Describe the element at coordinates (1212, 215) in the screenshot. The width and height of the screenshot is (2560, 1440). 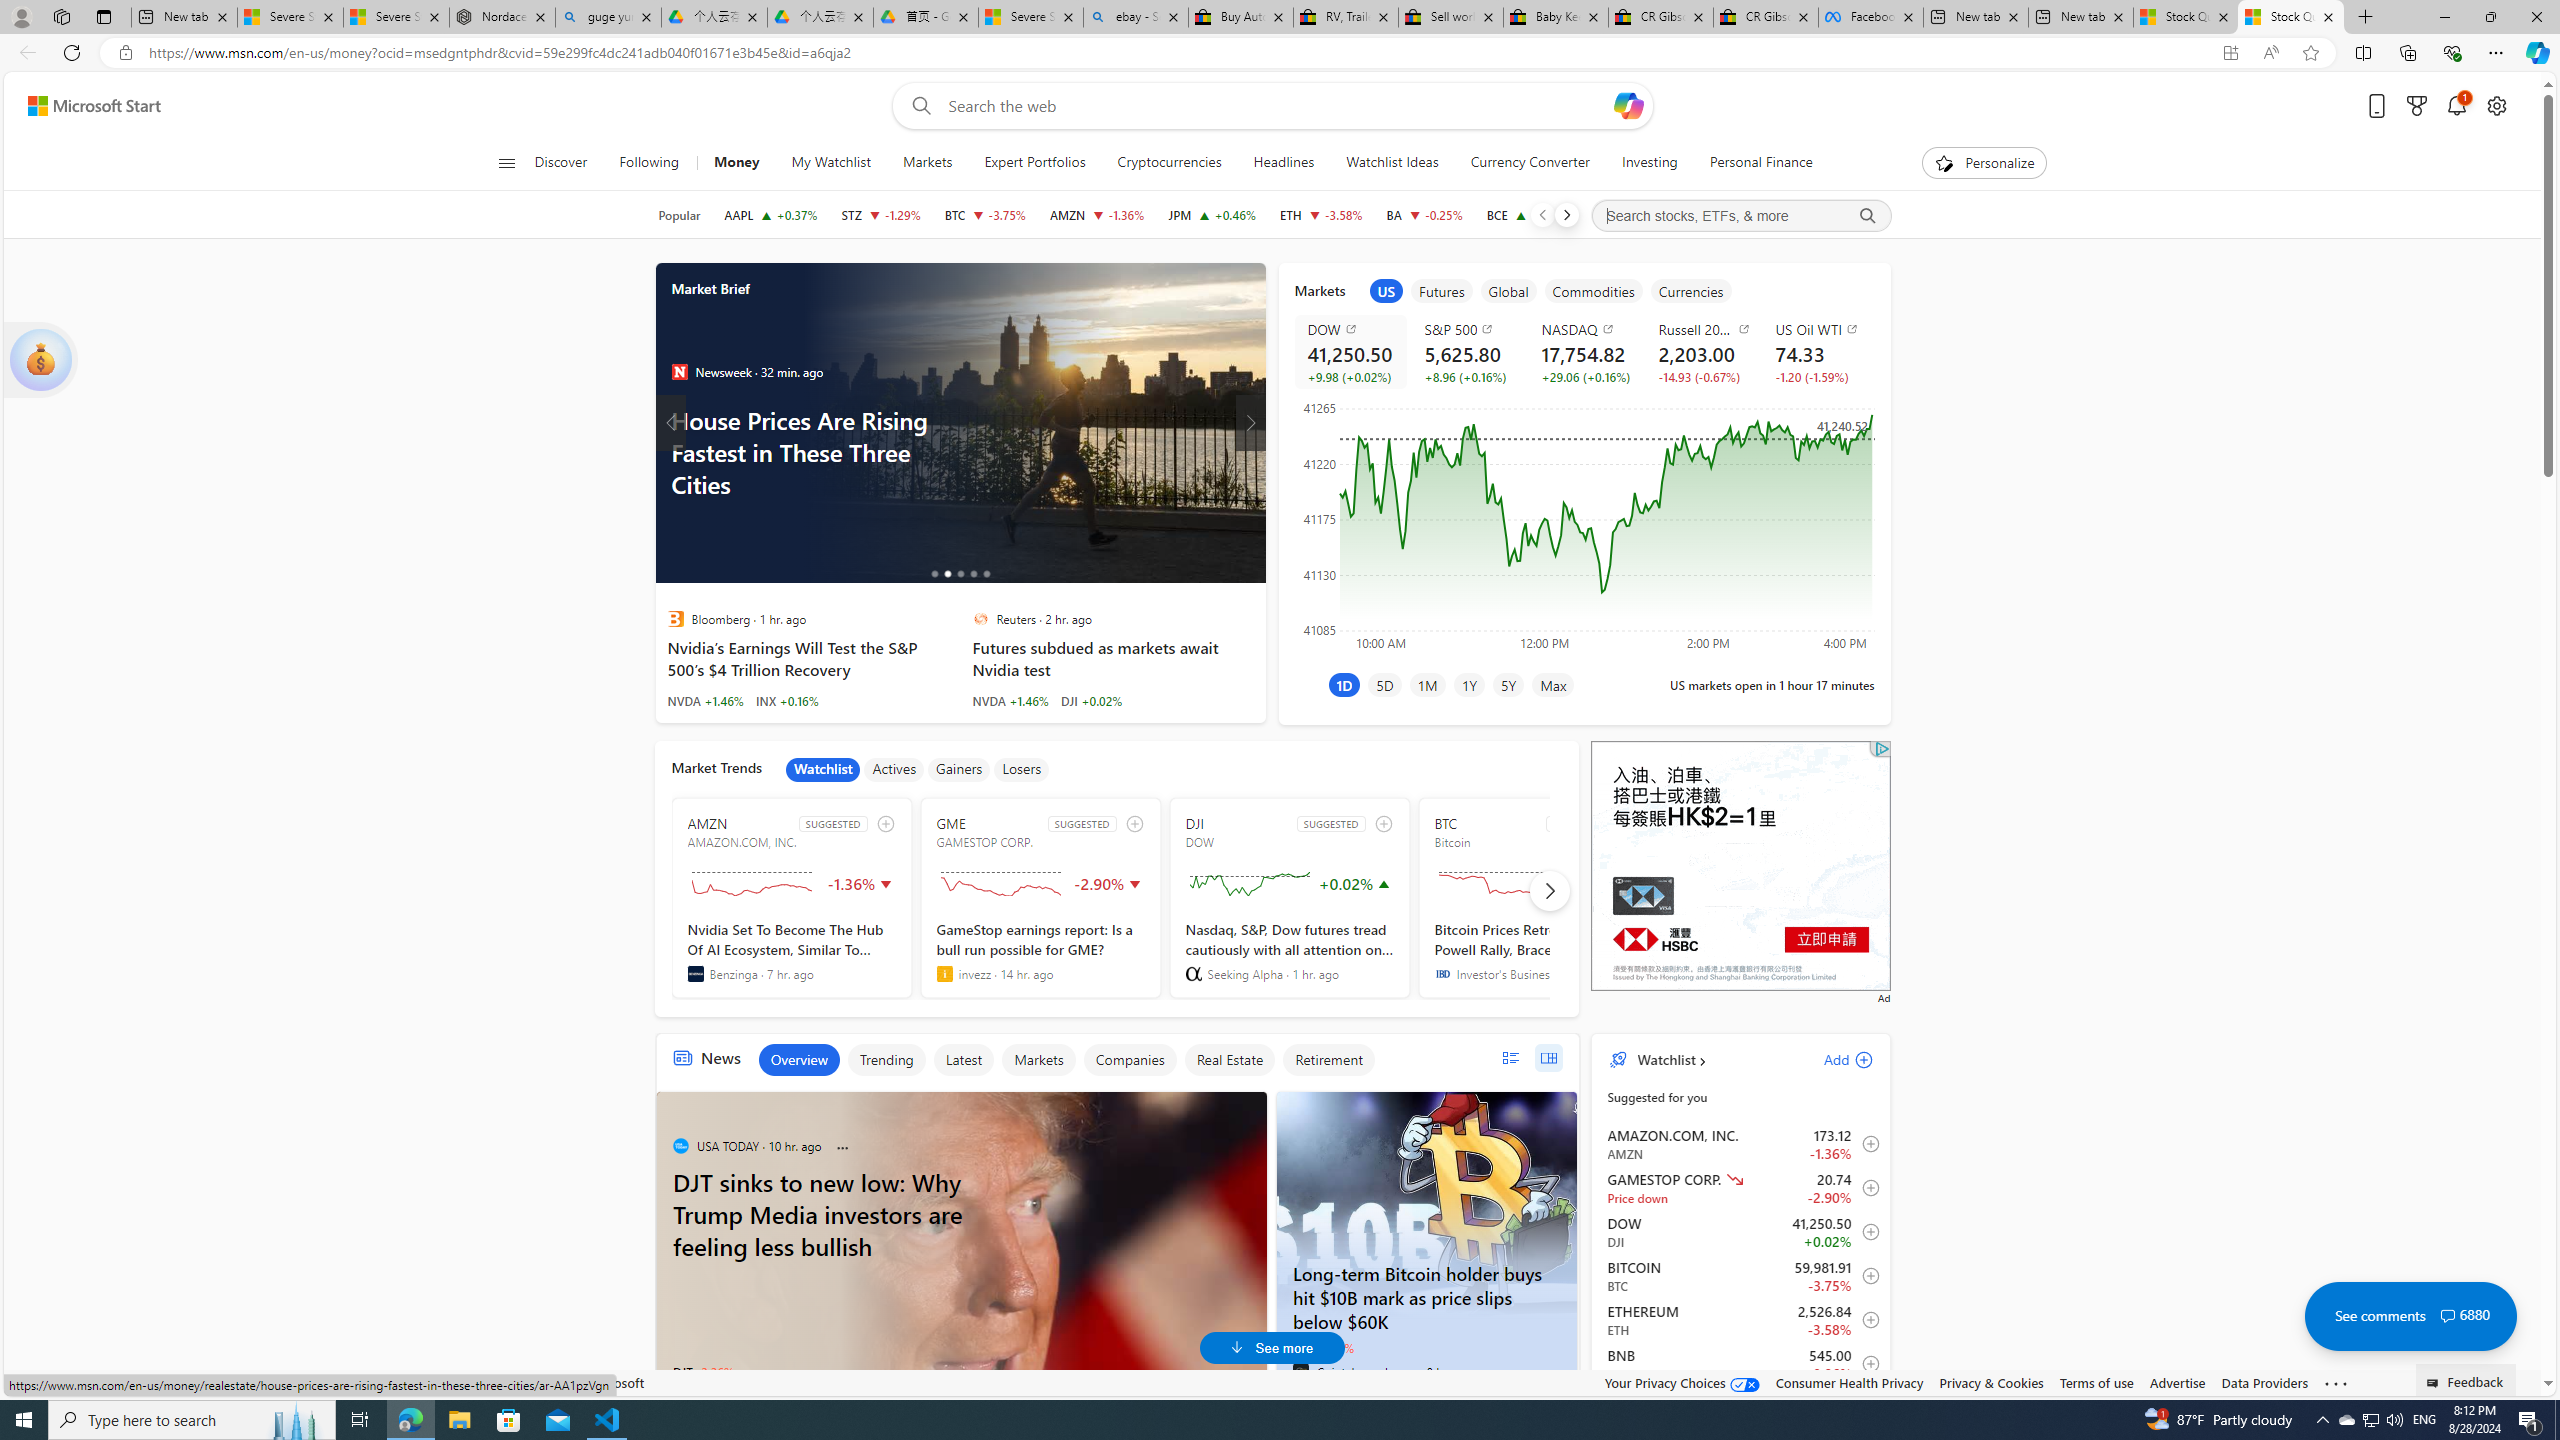
I see `JPM JPMORGAN CHASE & CO. increase 220.18 +1.01 +0.46%` at that location.